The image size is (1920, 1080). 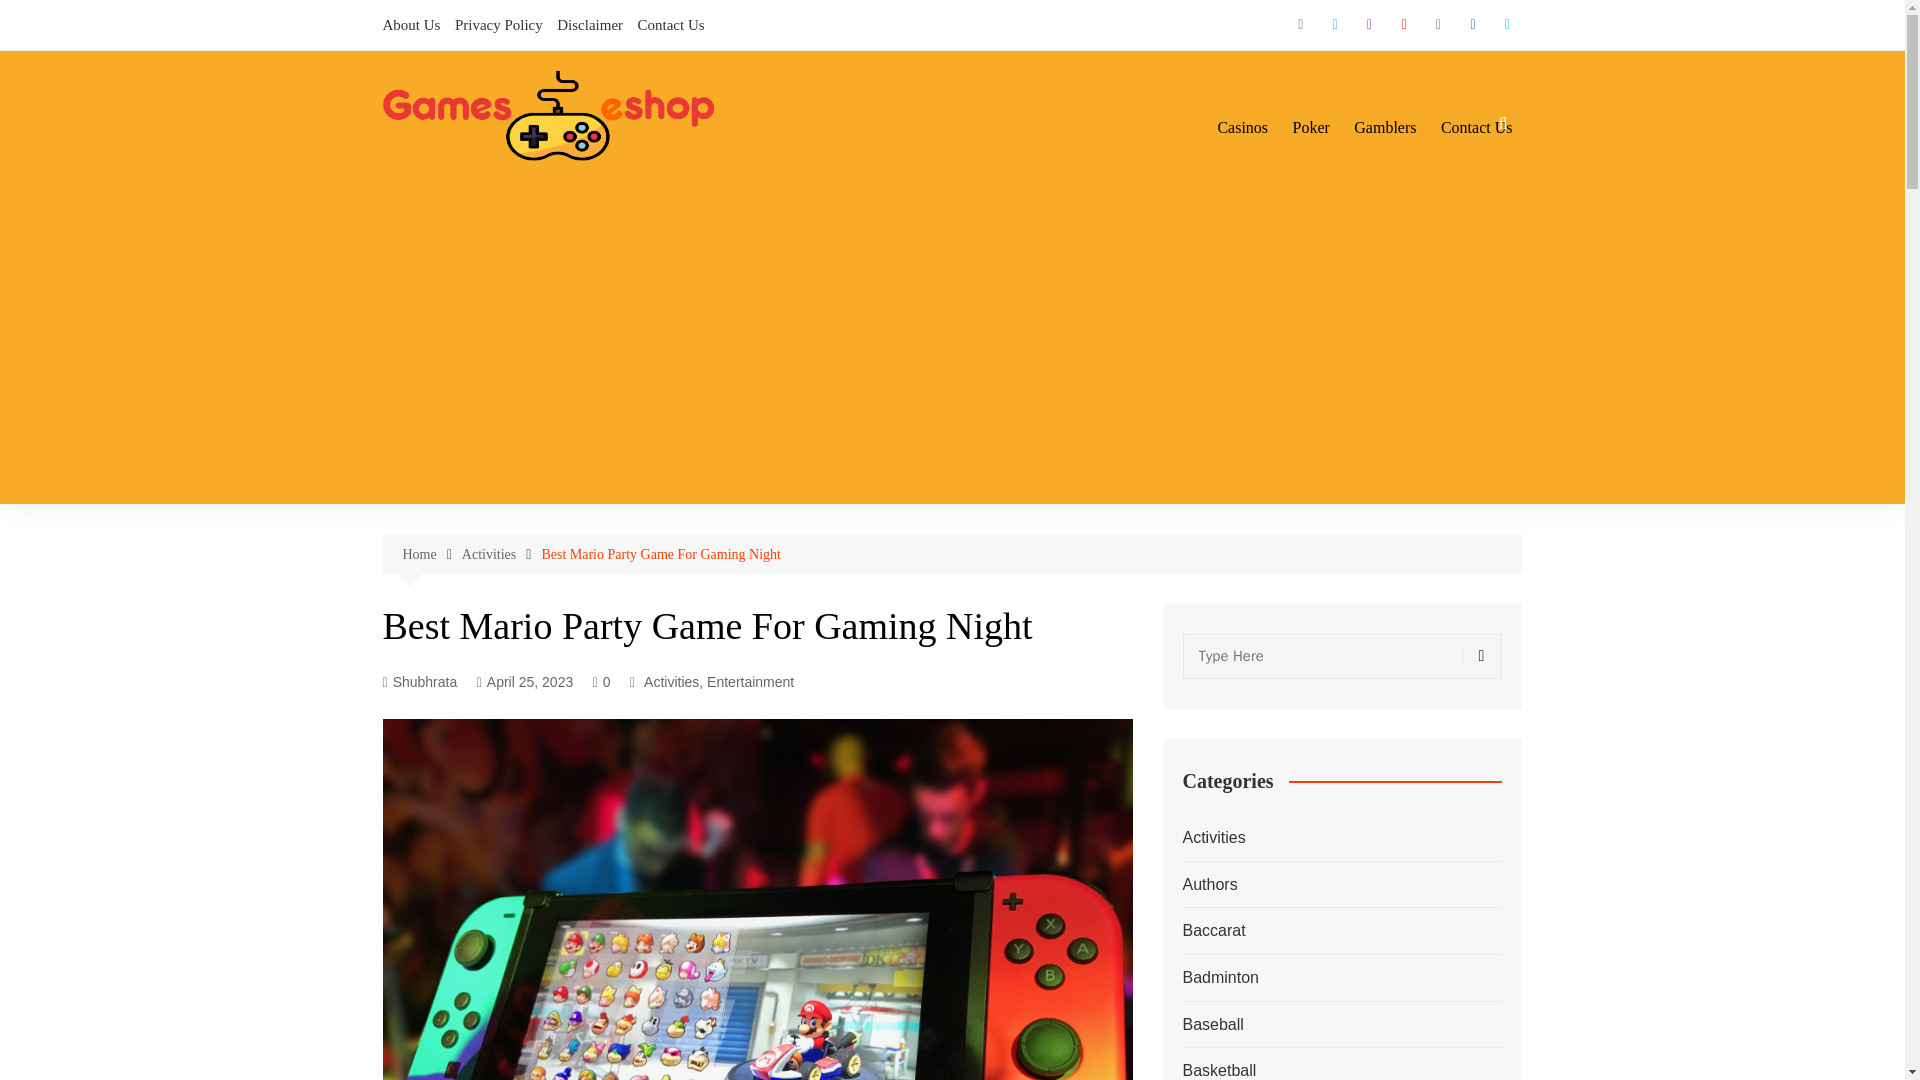 What do you see at coordinates (430, 554) in the screenshot?
I see `Home` at bounding box center [430, 554].